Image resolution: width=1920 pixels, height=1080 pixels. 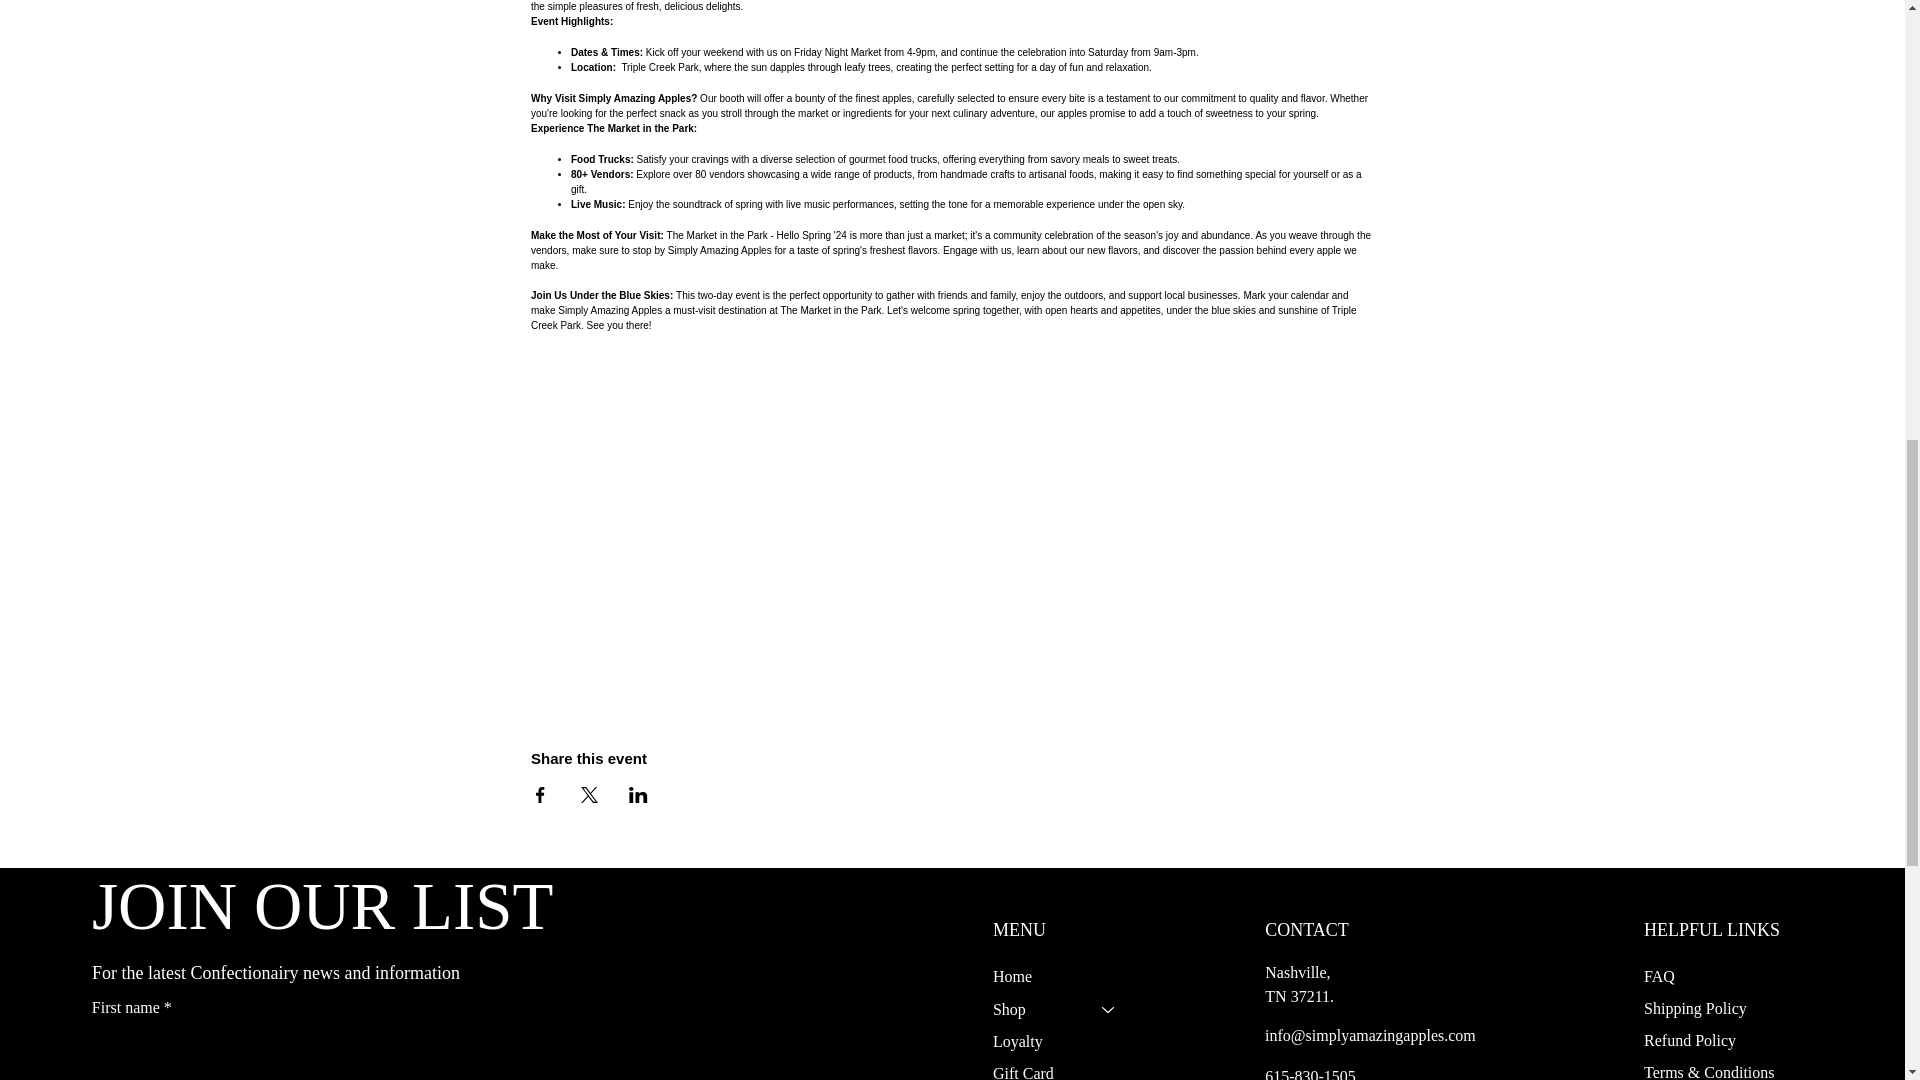 What do you see at coordinates (1063, 976) in the screenshot?
I see `Home` at bounding box center [1063, 976].